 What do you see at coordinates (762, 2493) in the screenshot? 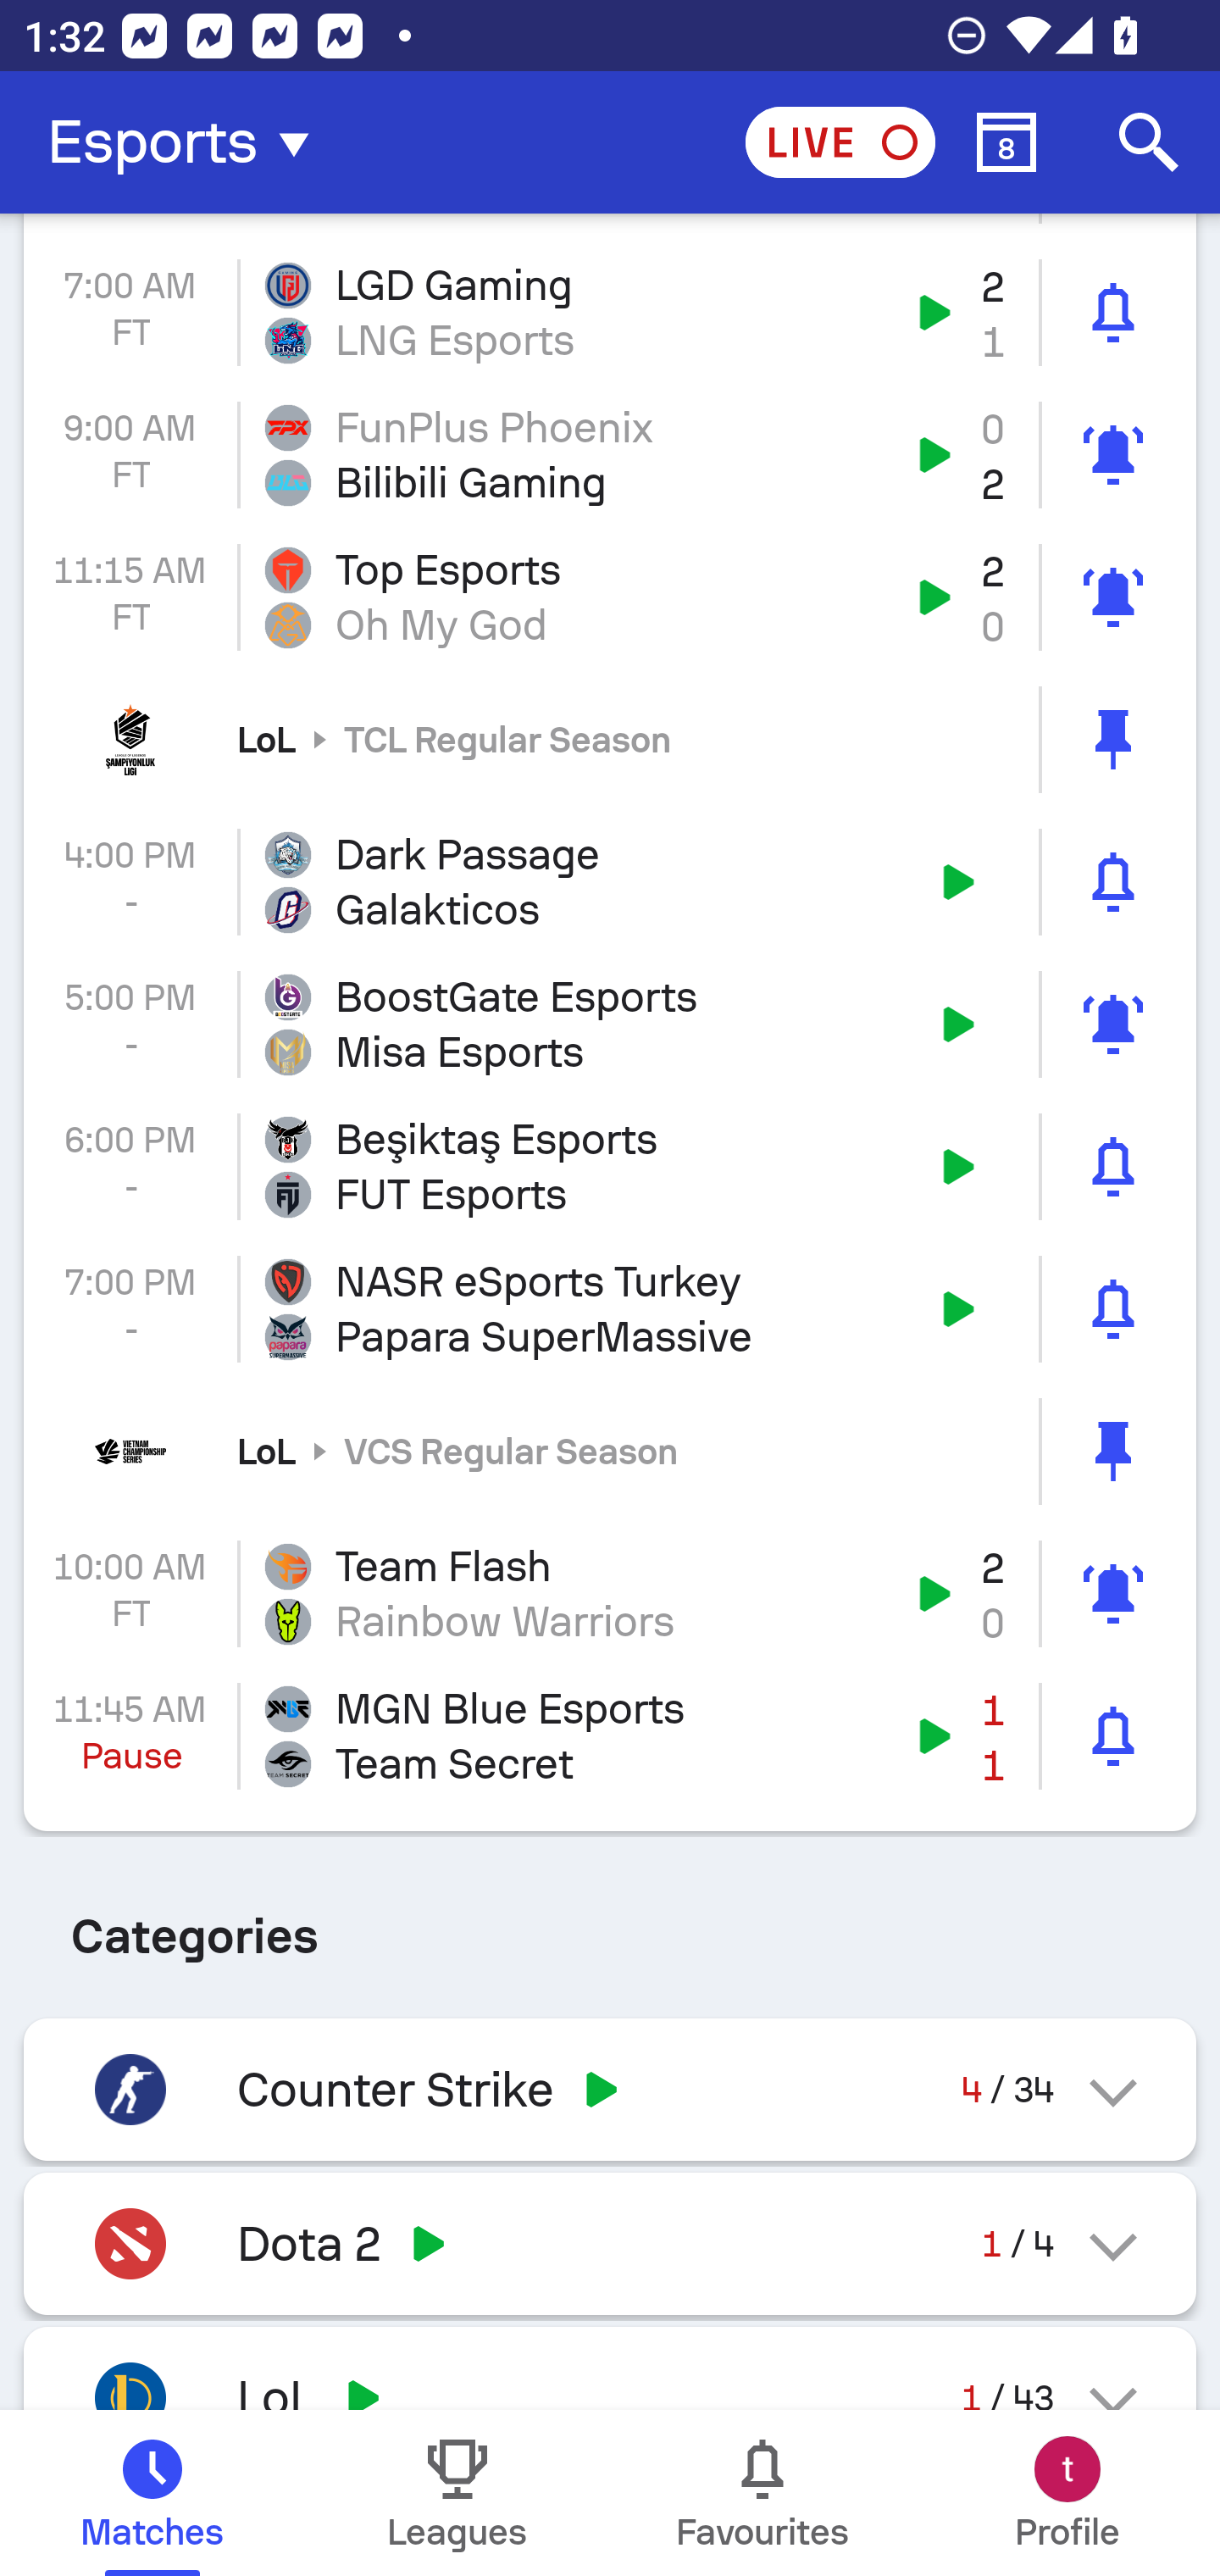
I see `Favourites` at bounding box center [762, 2493].